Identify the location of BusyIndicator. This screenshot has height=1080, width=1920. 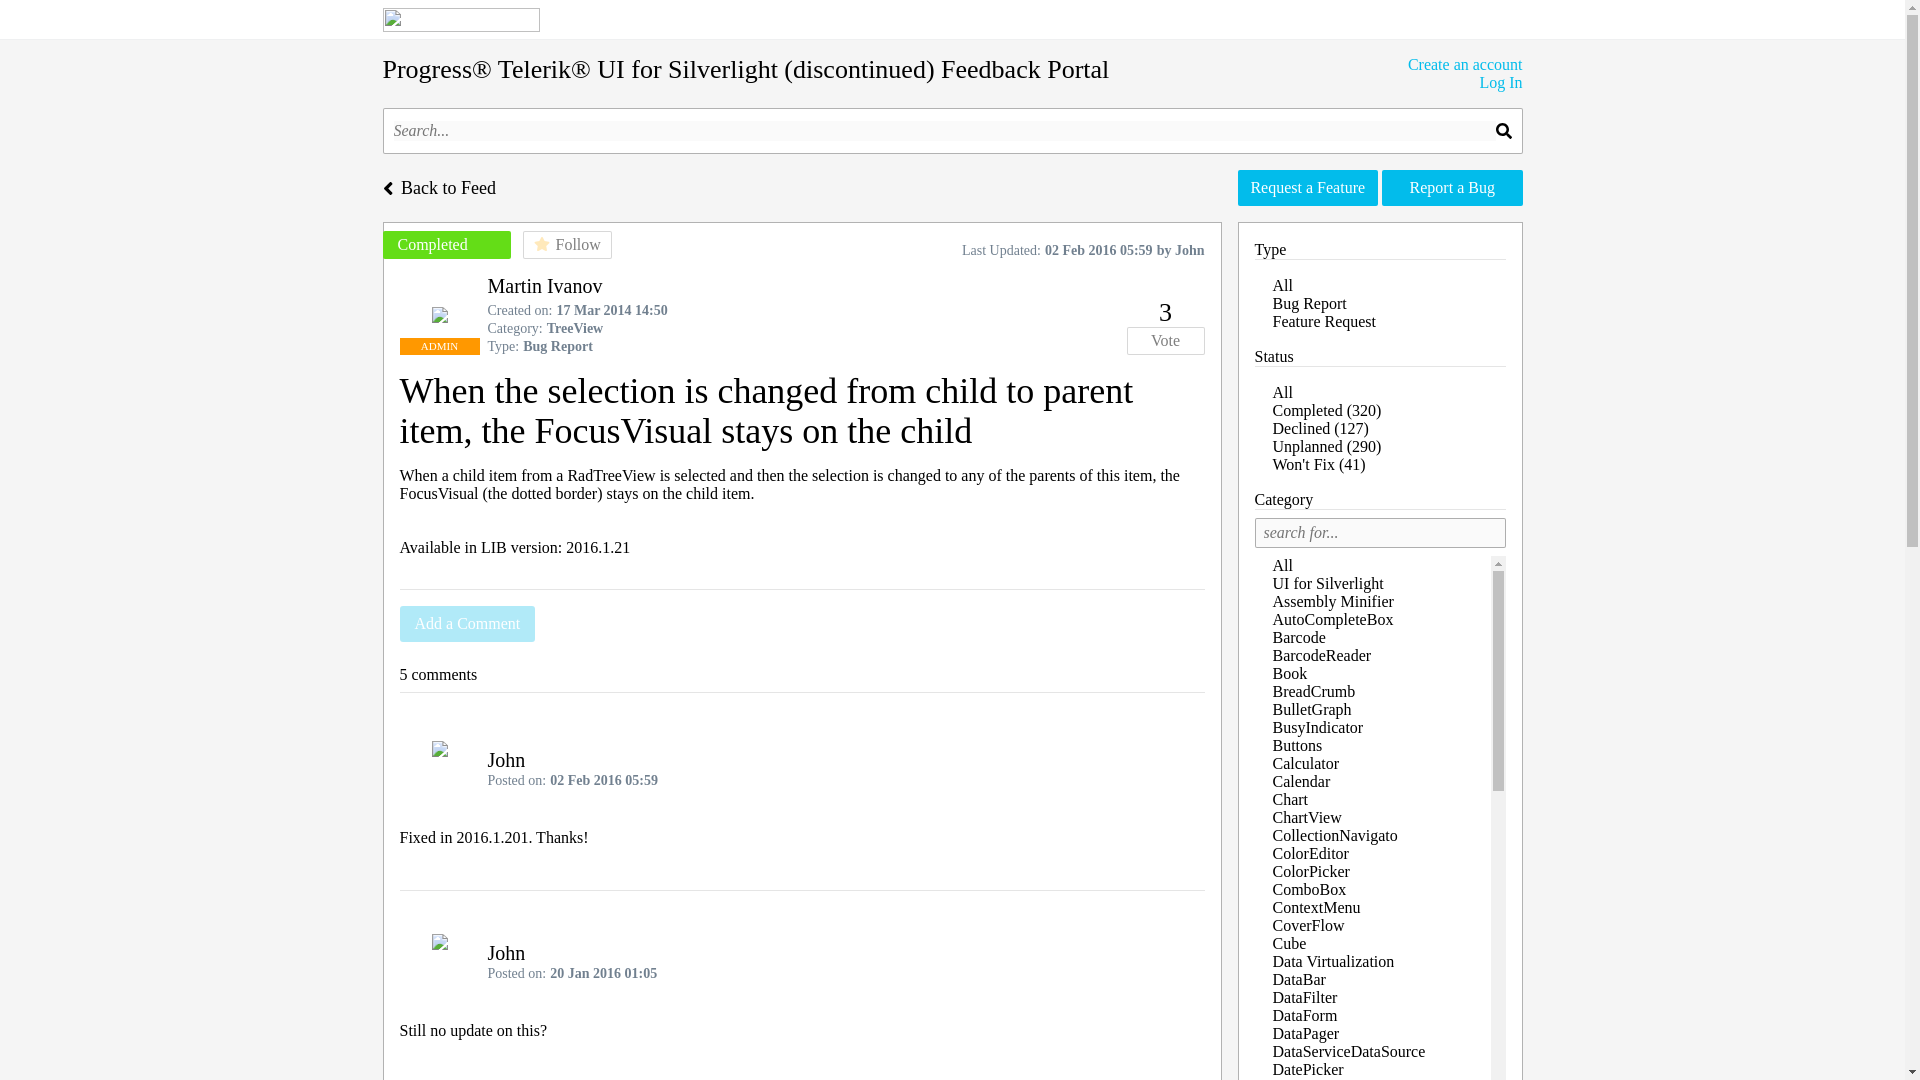
(1317, 726).